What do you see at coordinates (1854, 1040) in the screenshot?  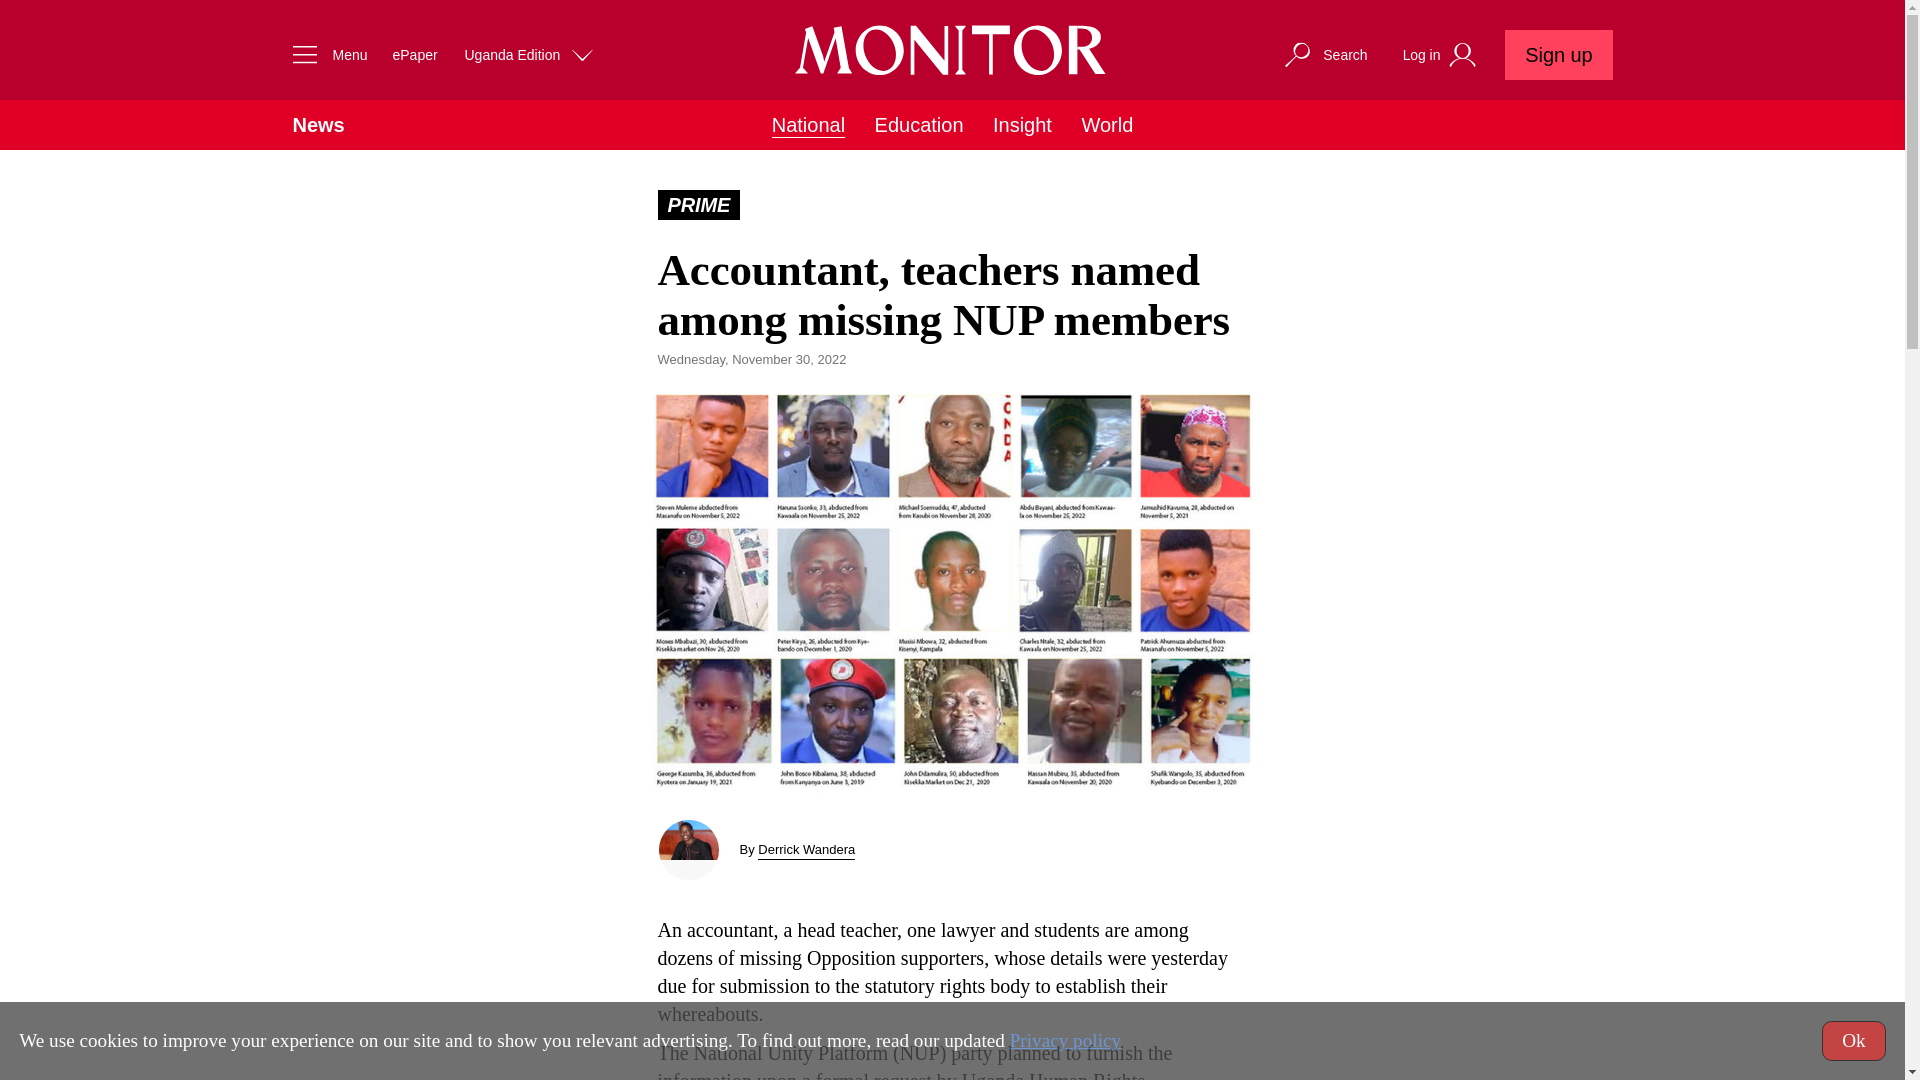 I see `Ok` at bounding box center [1854, 1040].